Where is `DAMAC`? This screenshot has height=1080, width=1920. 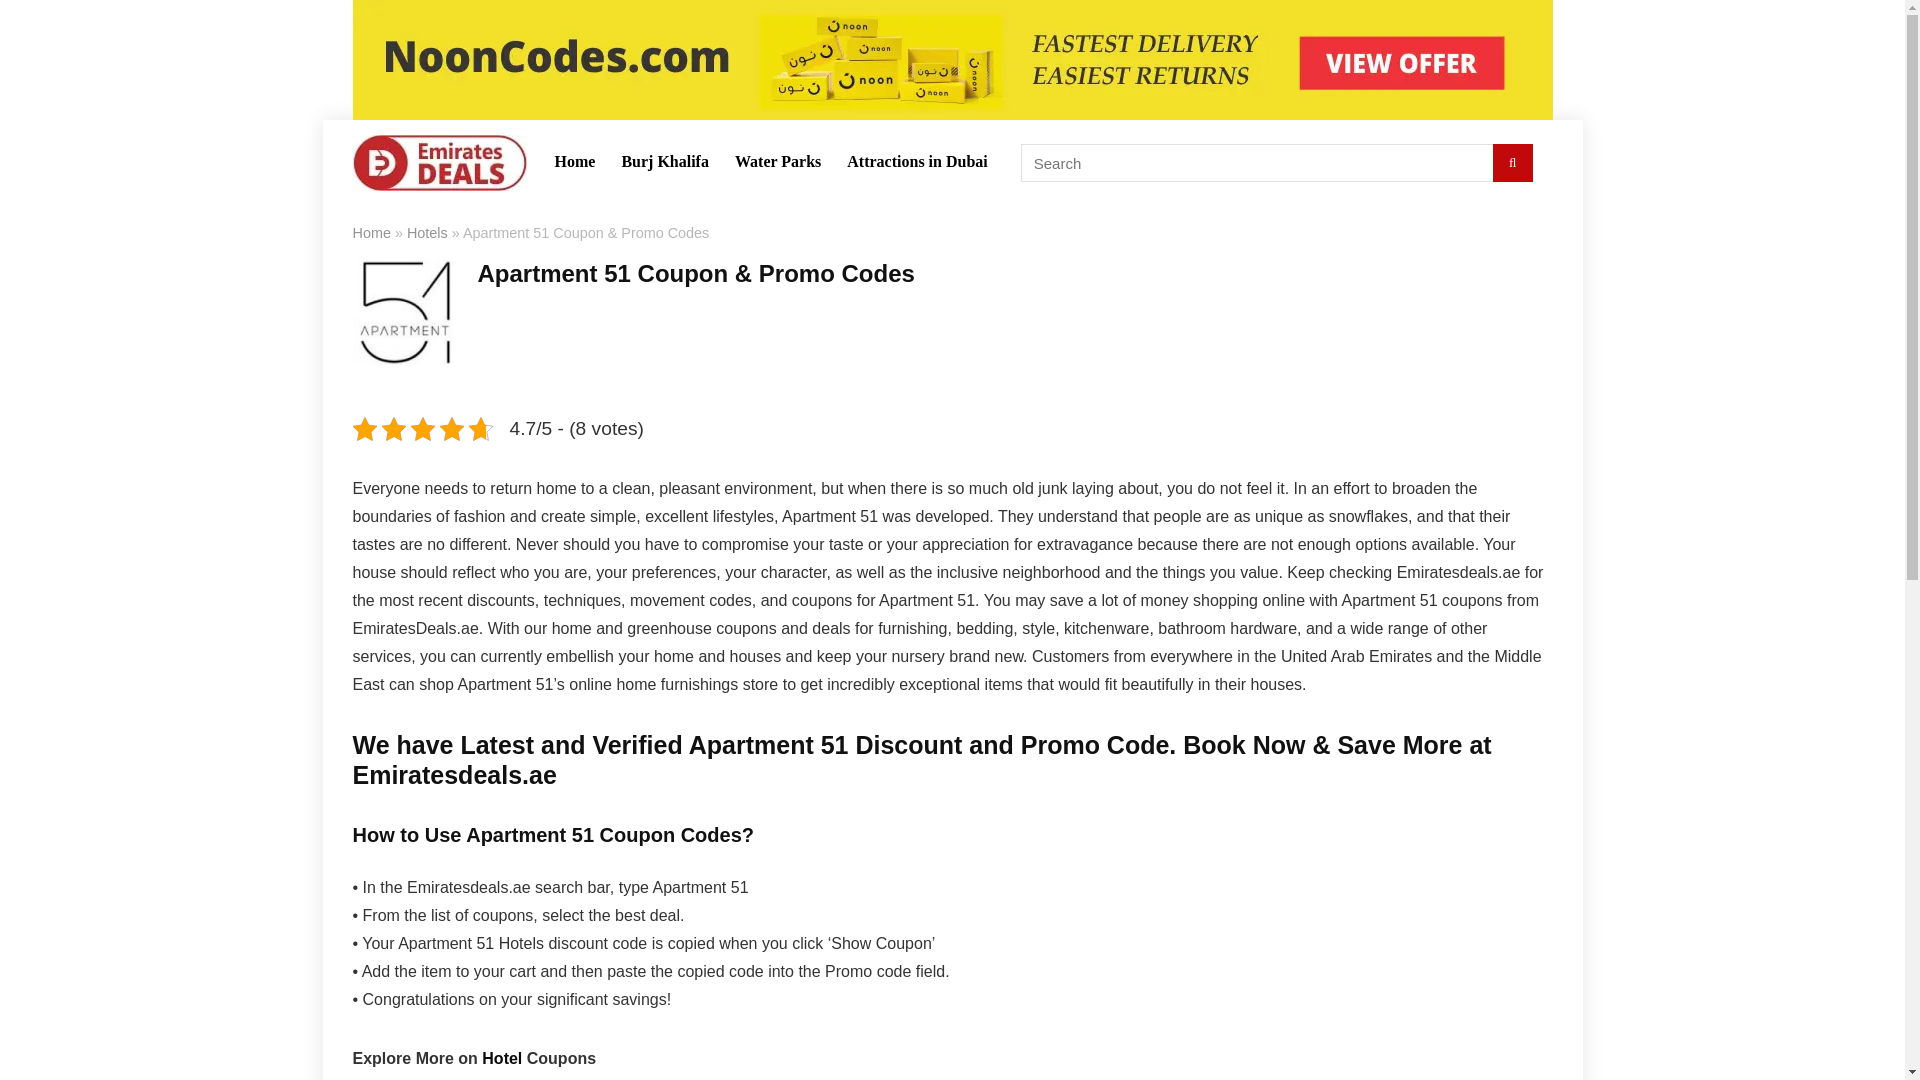 DAMAC is located at coordinates (1080, 1078).